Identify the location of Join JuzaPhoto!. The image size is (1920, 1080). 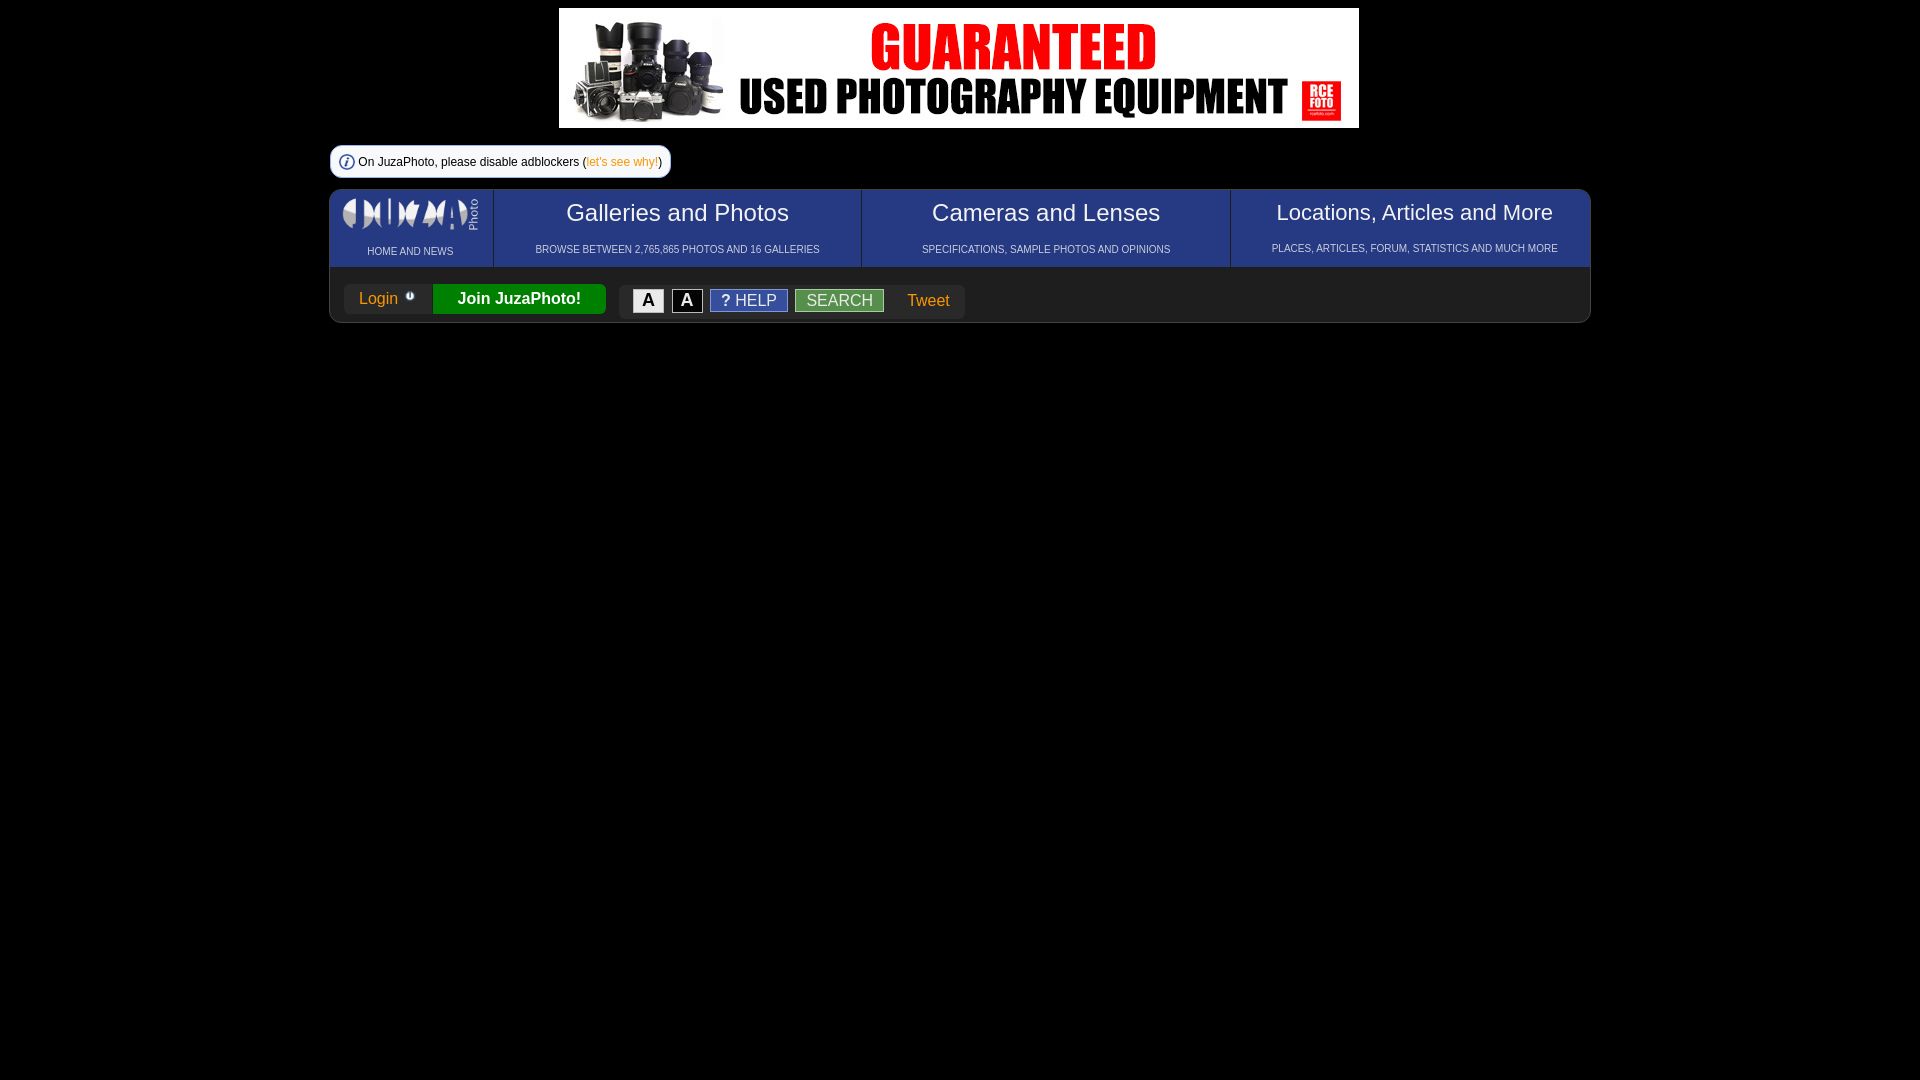
(520, 298).